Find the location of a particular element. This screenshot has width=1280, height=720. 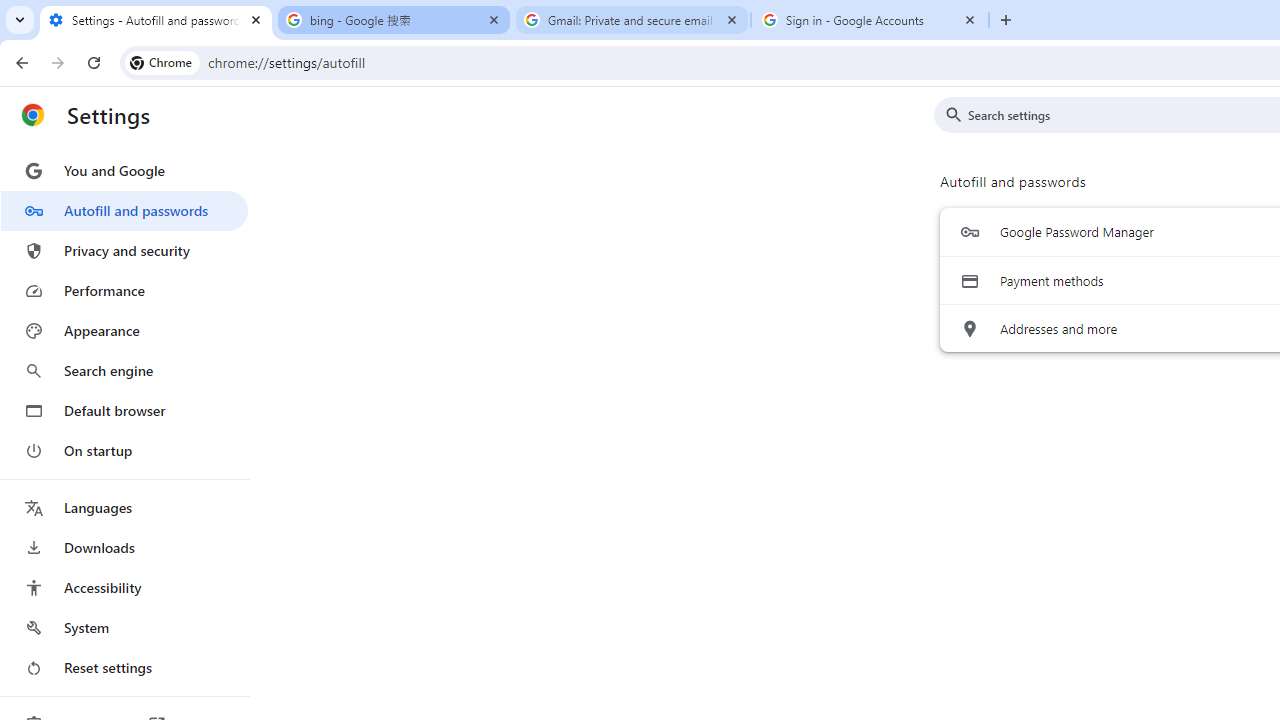

Bing is located at coordinates (270, 394).